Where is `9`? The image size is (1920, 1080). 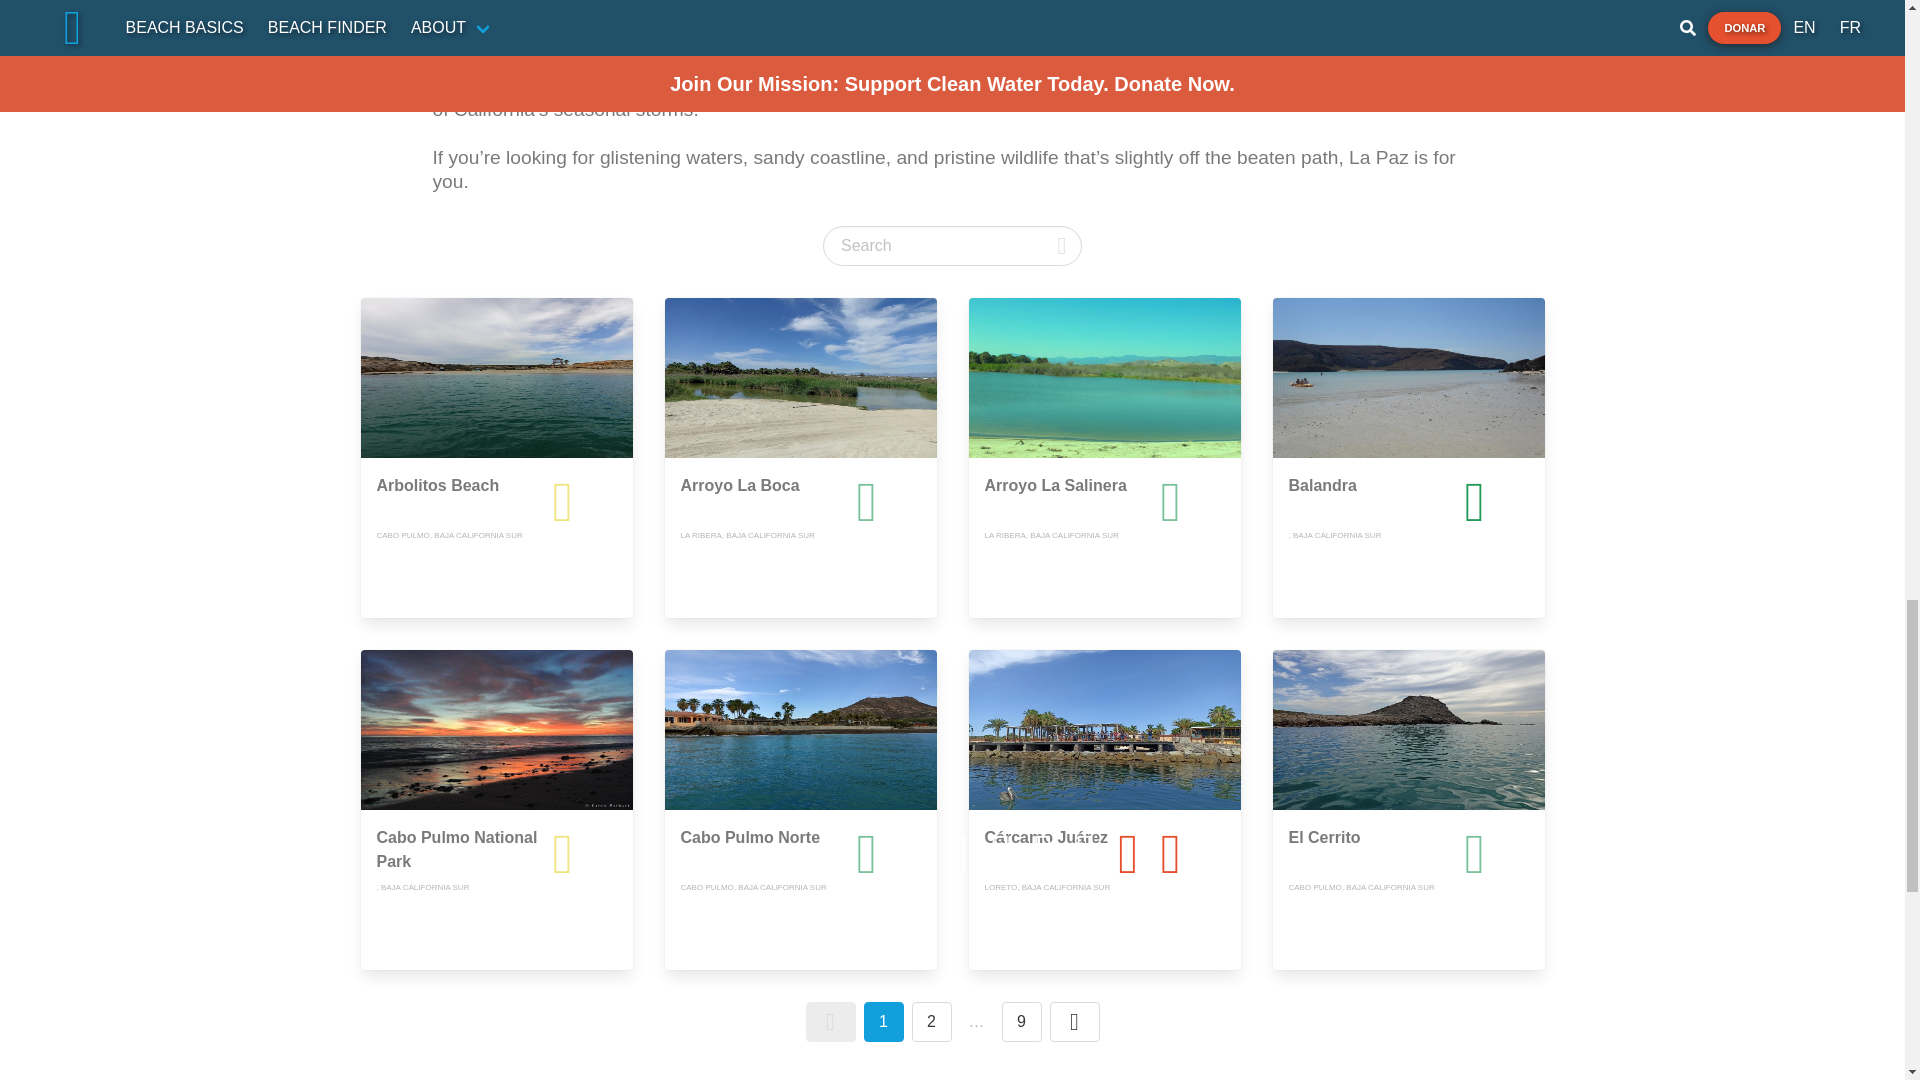 9 is located at coordinates (1022, 1022).